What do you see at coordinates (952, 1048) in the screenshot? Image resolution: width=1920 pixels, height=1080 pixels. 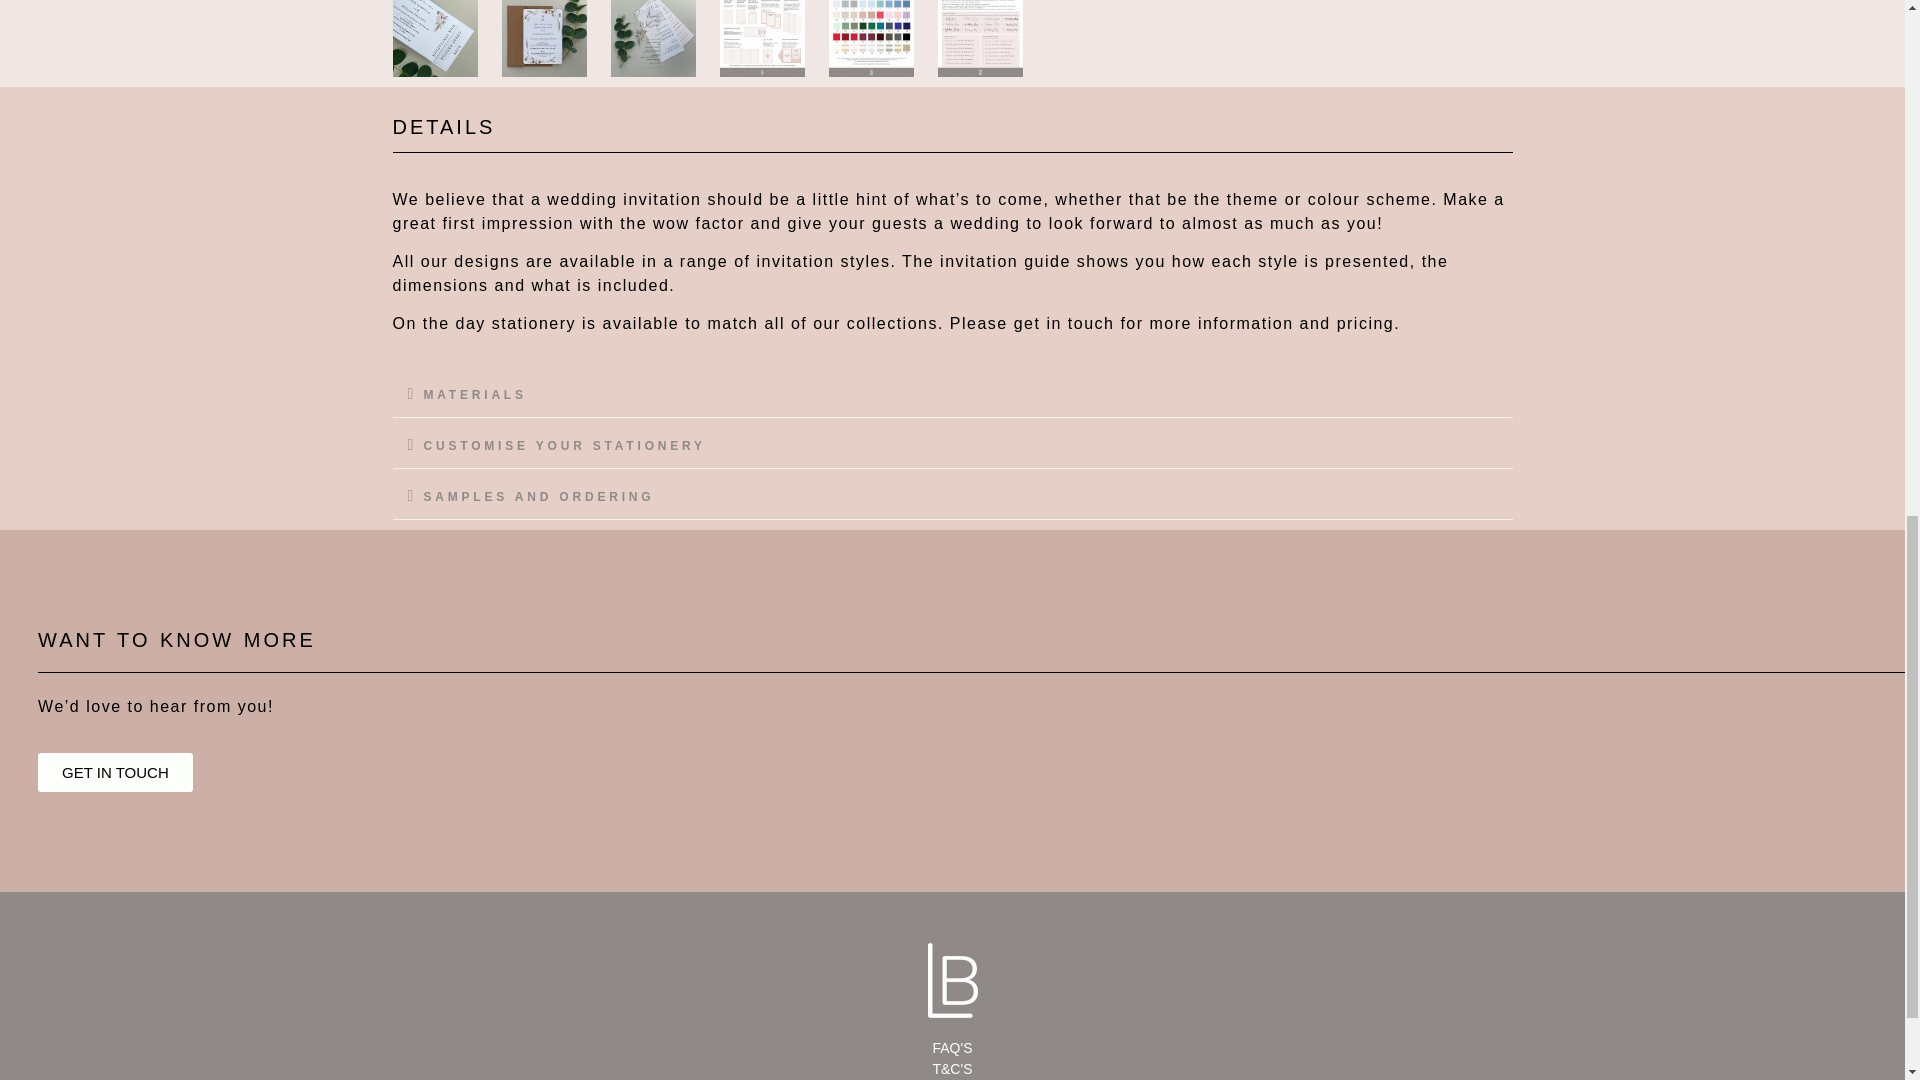 I see `FAQ'S` at bounding box center [952, 1048].